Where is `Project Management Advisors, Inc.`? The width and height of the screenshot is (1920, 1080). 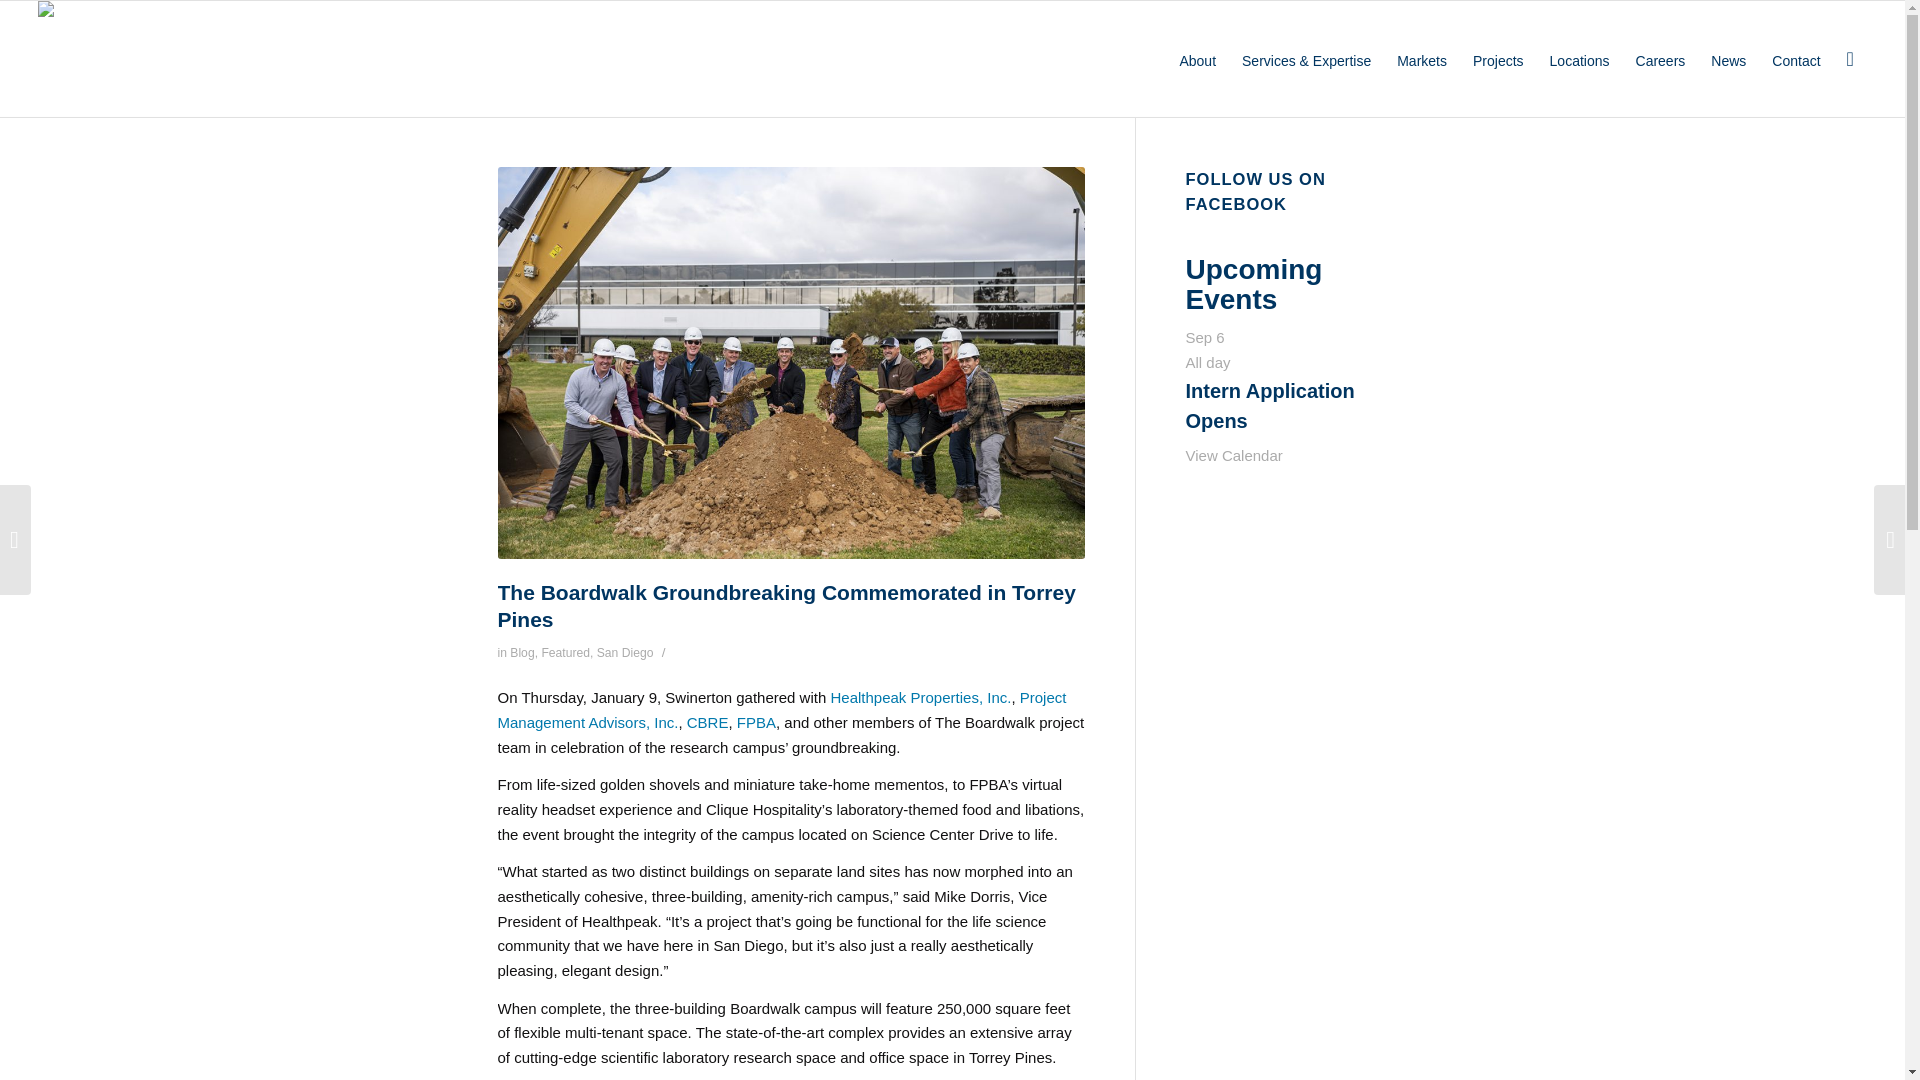
Project Management Advisors, Inc. is located at coordinates (782, 710).